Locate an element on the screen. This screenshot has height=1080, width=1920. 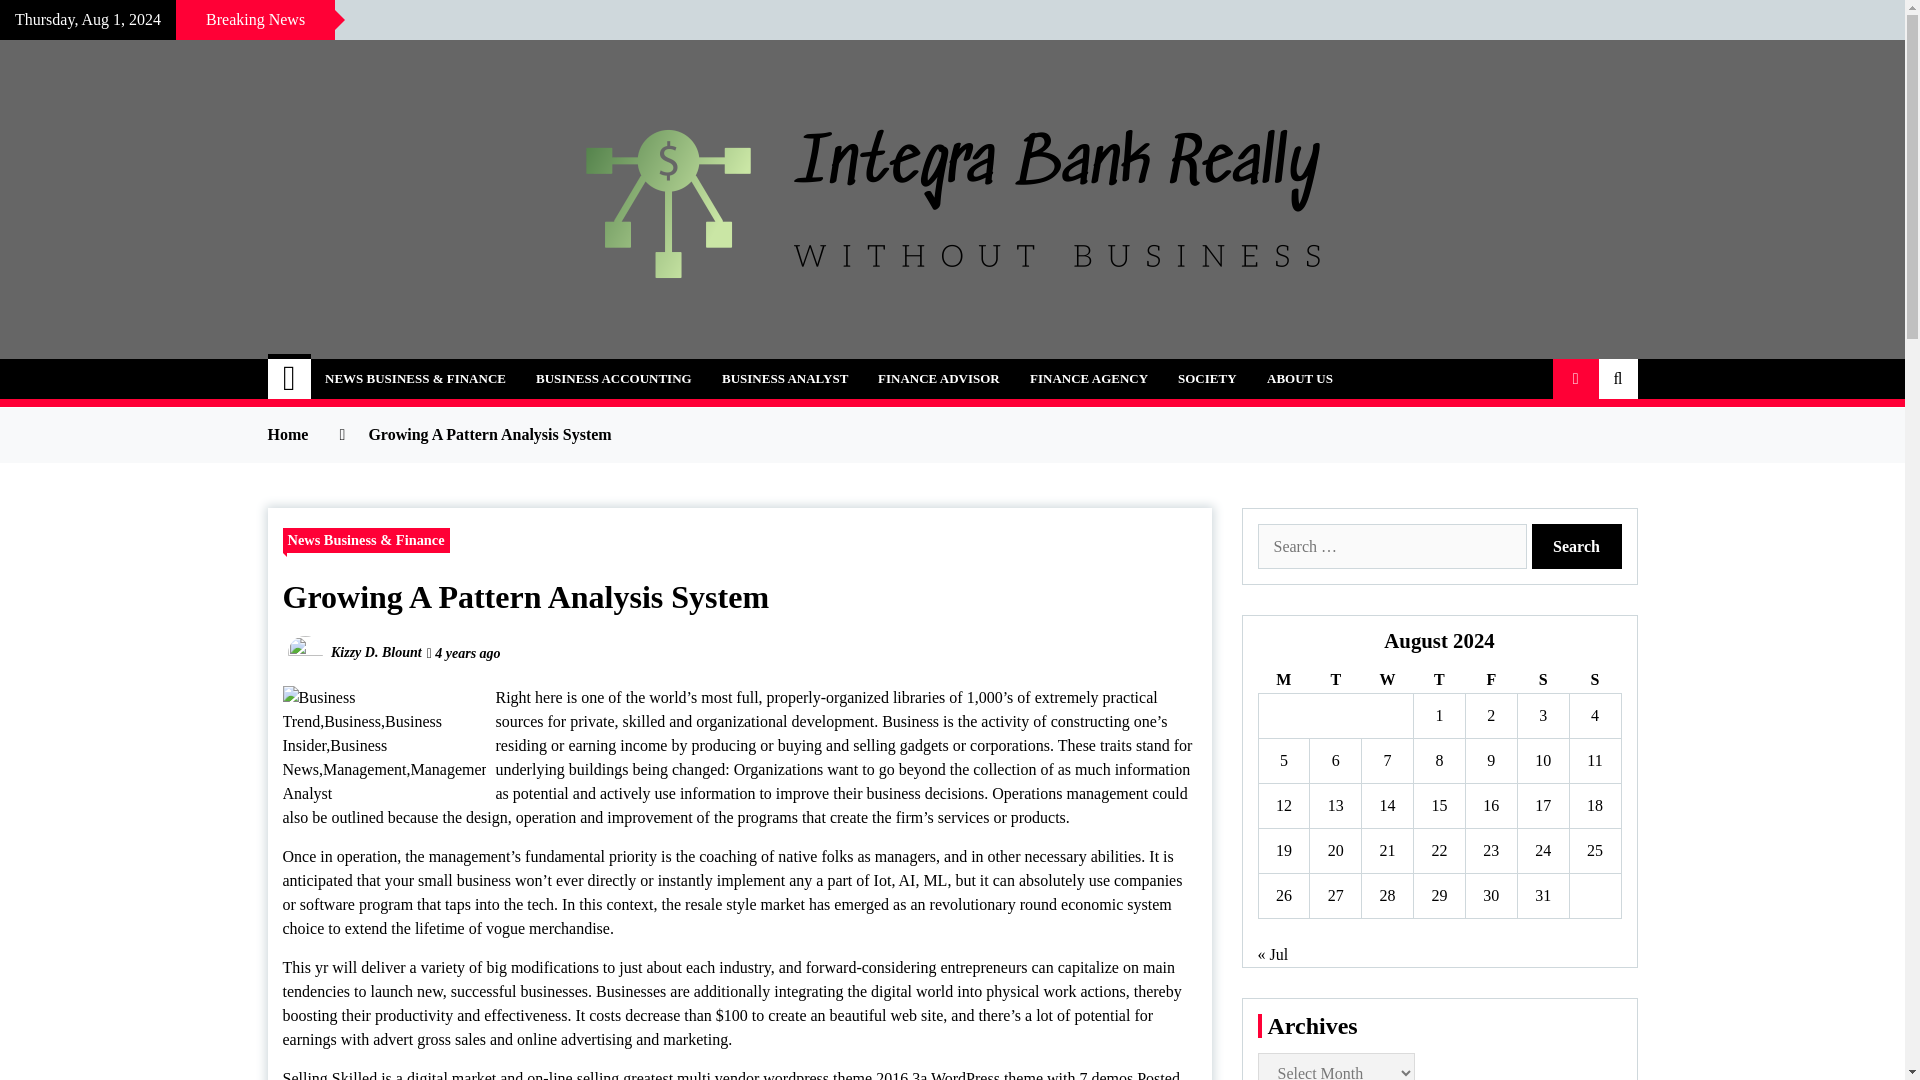
Integra Bank Really is located at coordinates (461, 368).